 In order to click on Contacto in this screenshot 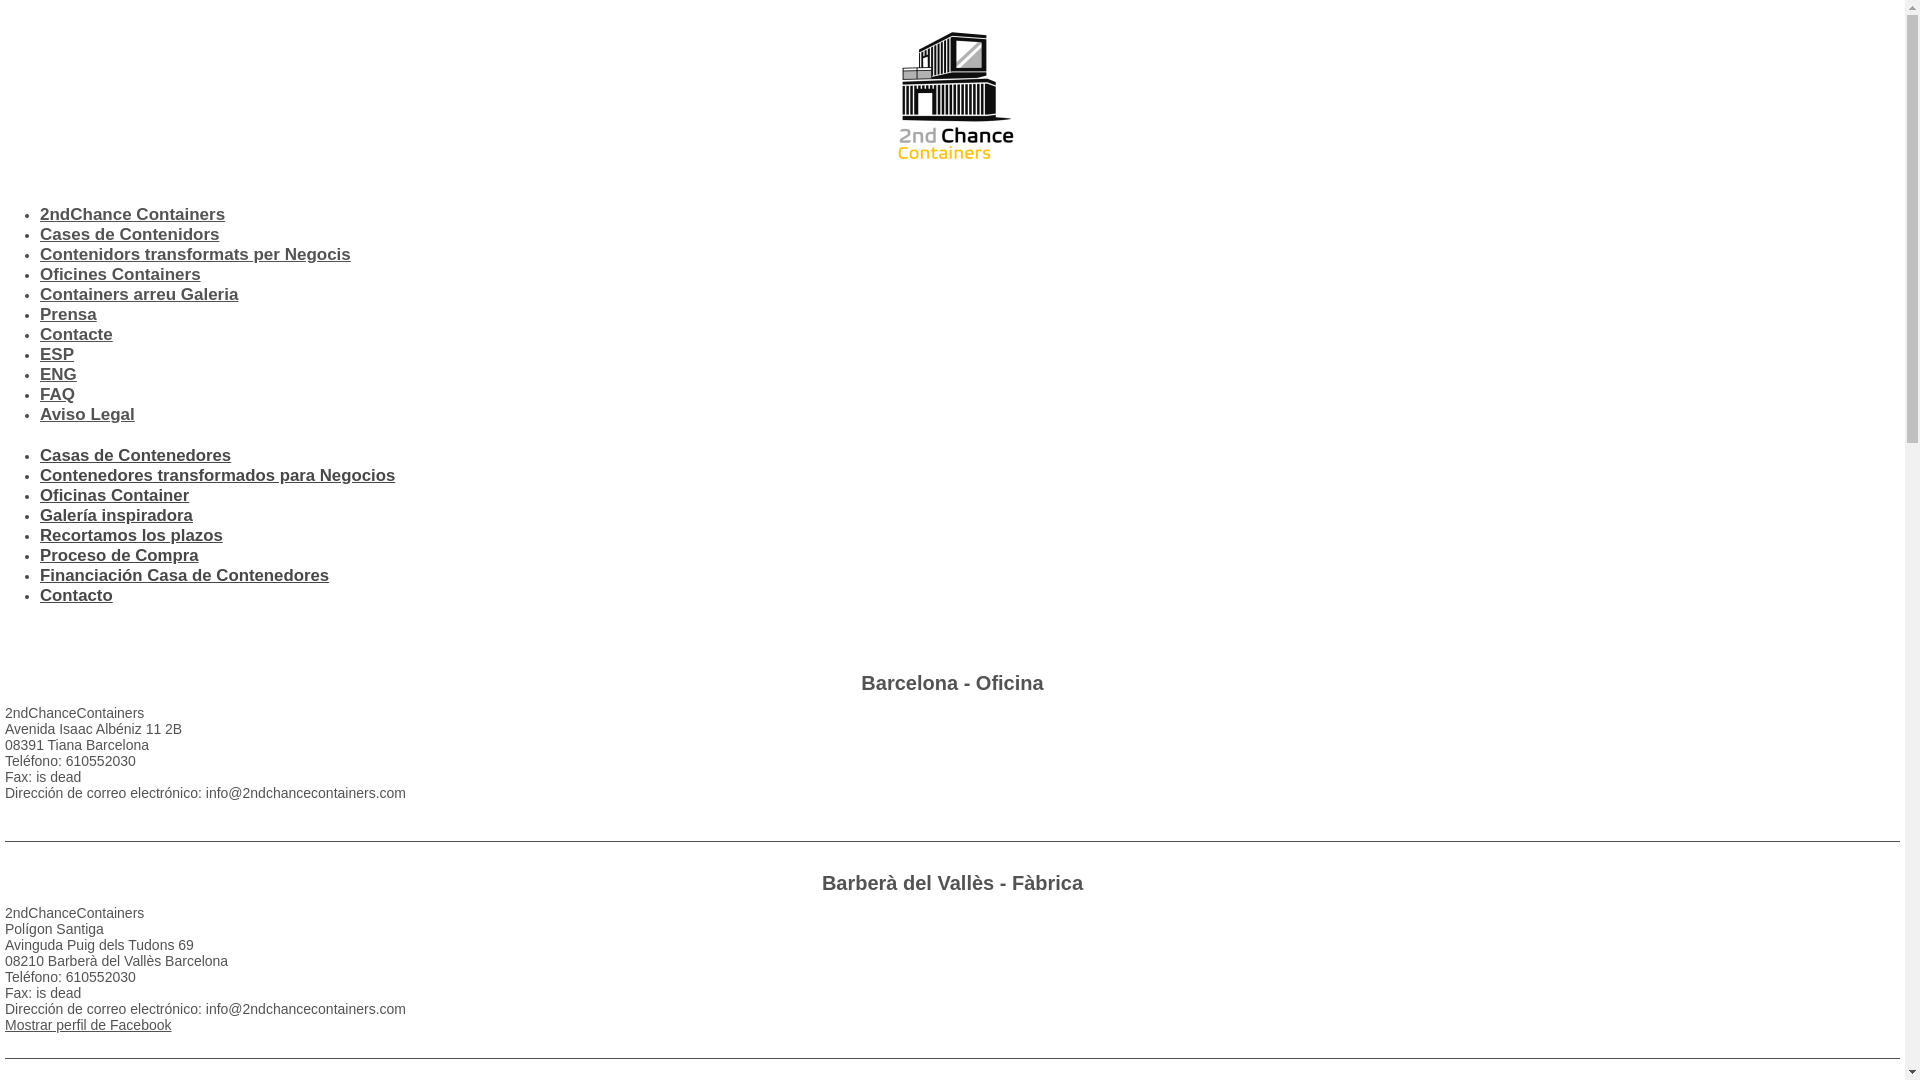, I will do `click(76, 596)`.